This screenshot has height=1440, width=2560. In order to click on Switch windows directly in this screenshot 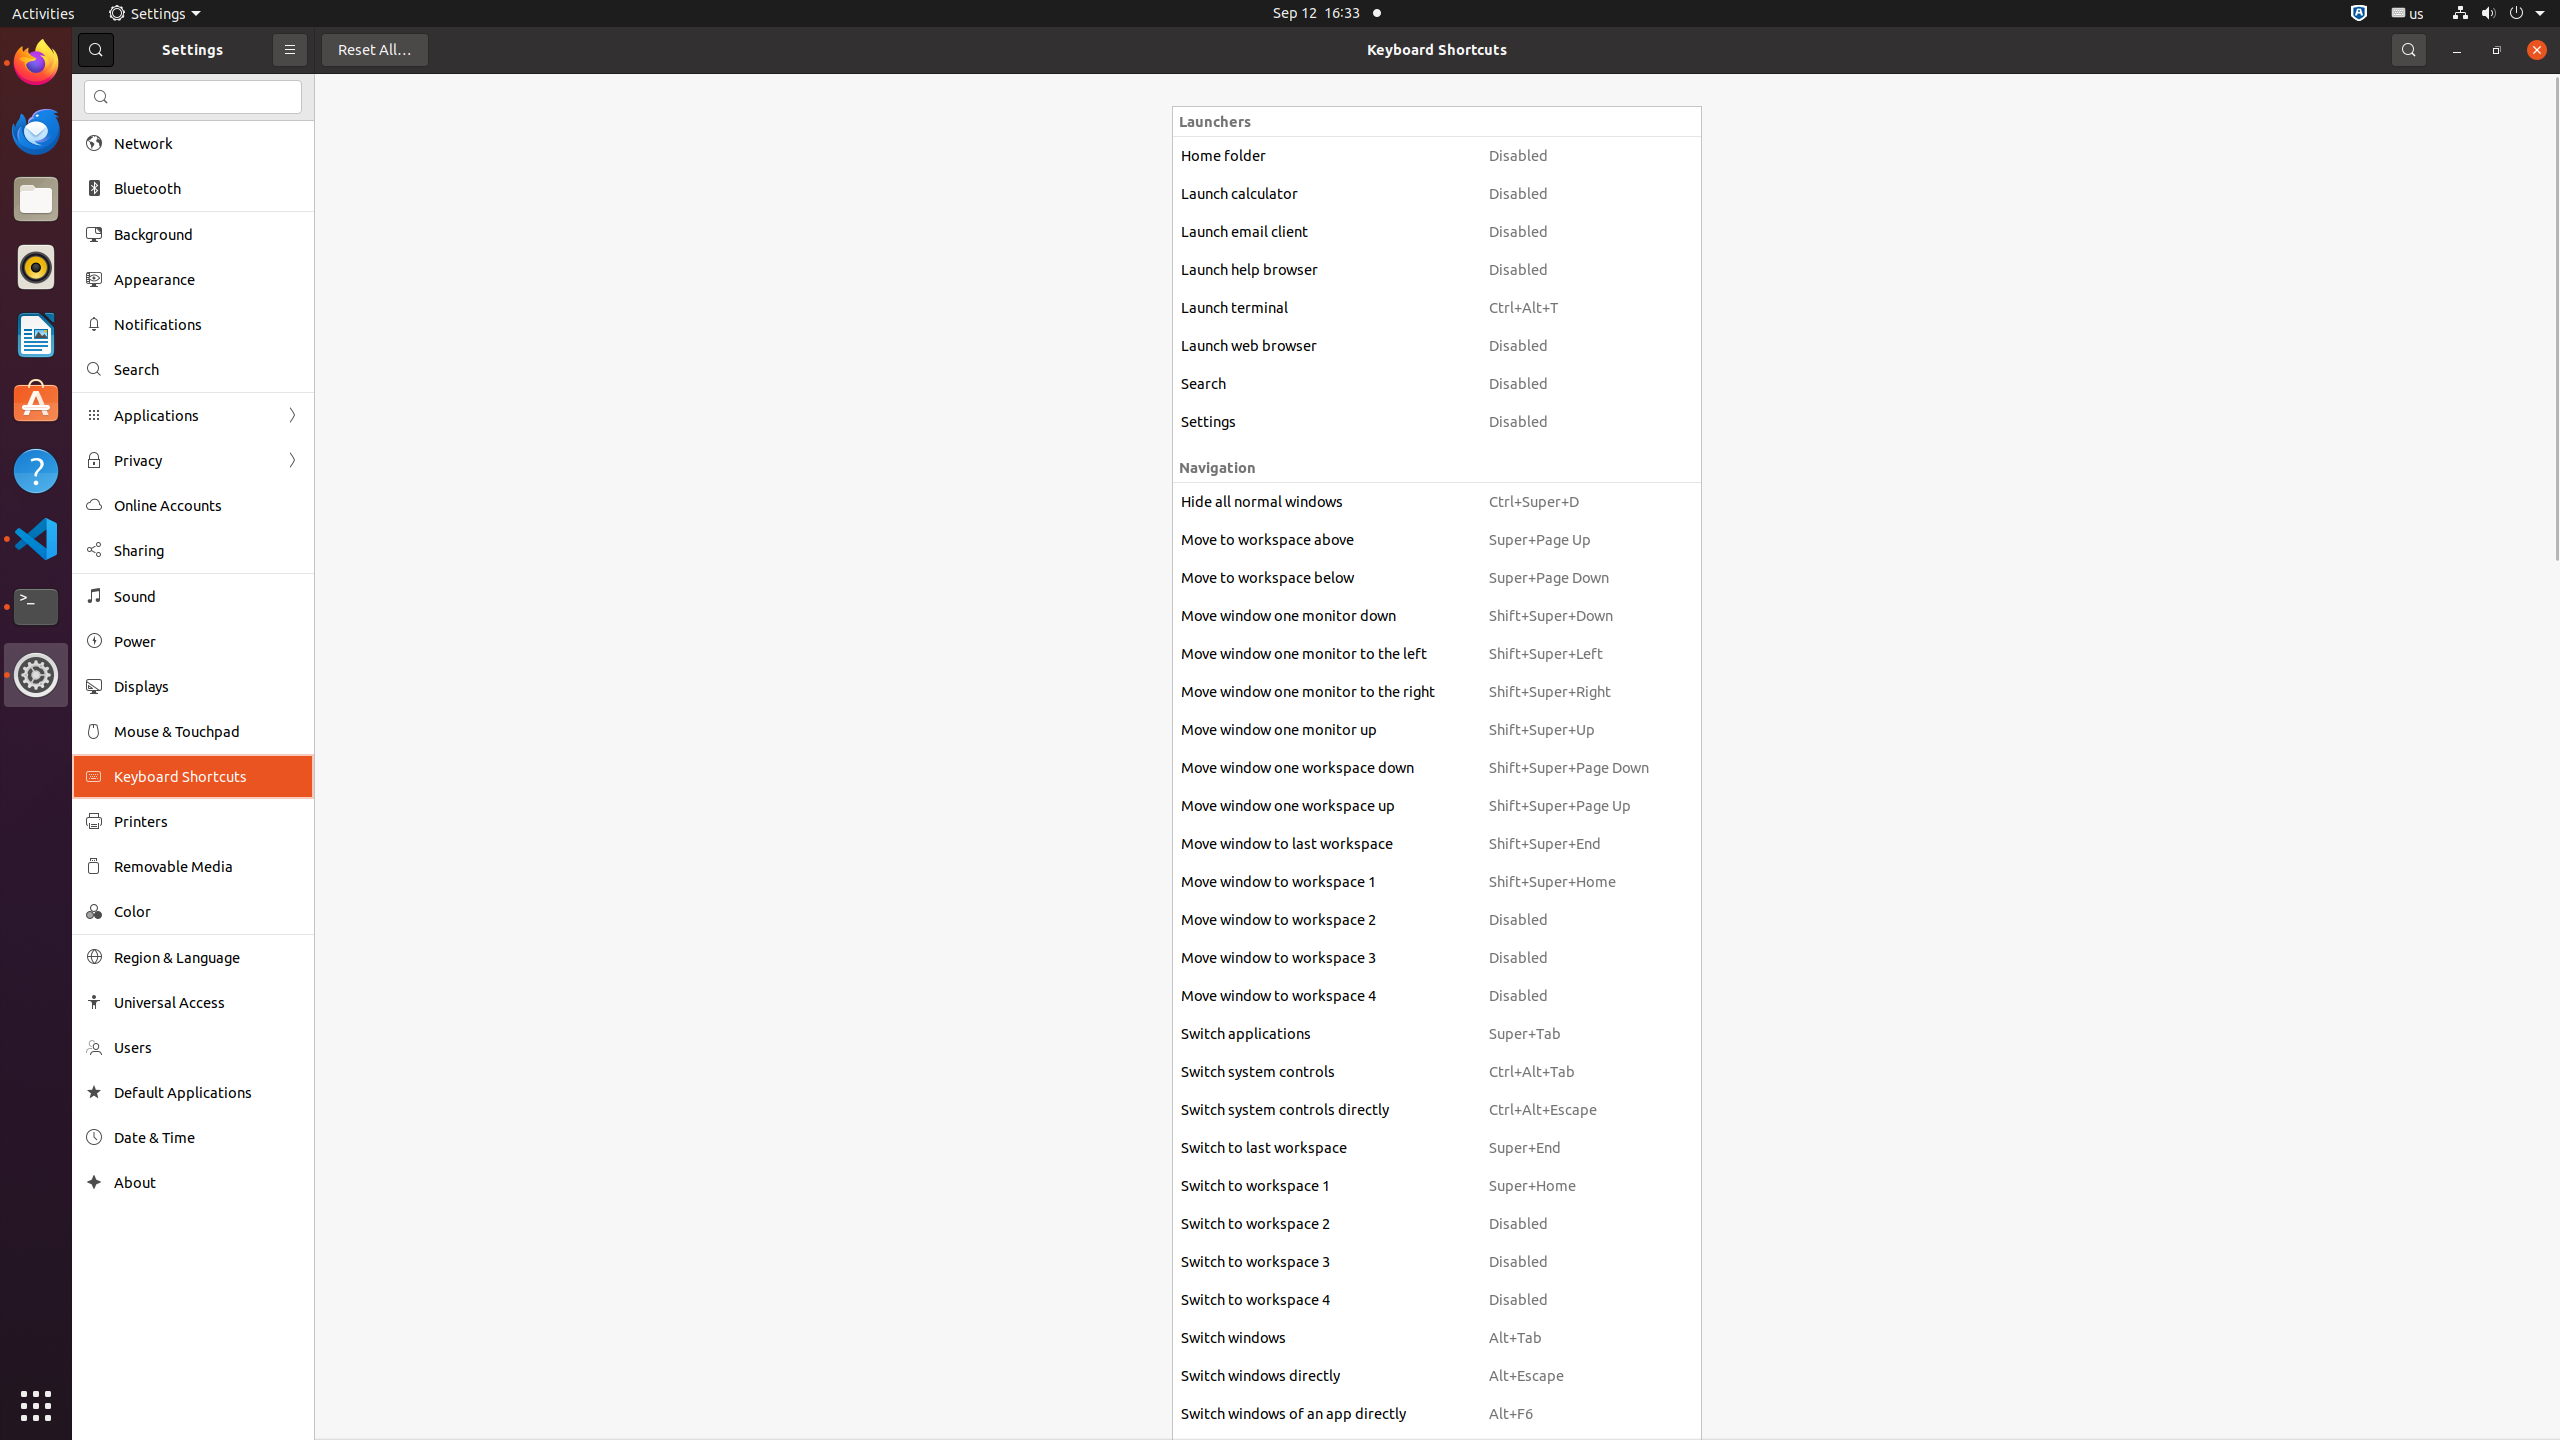, I will do `click(1326, 1376)`.